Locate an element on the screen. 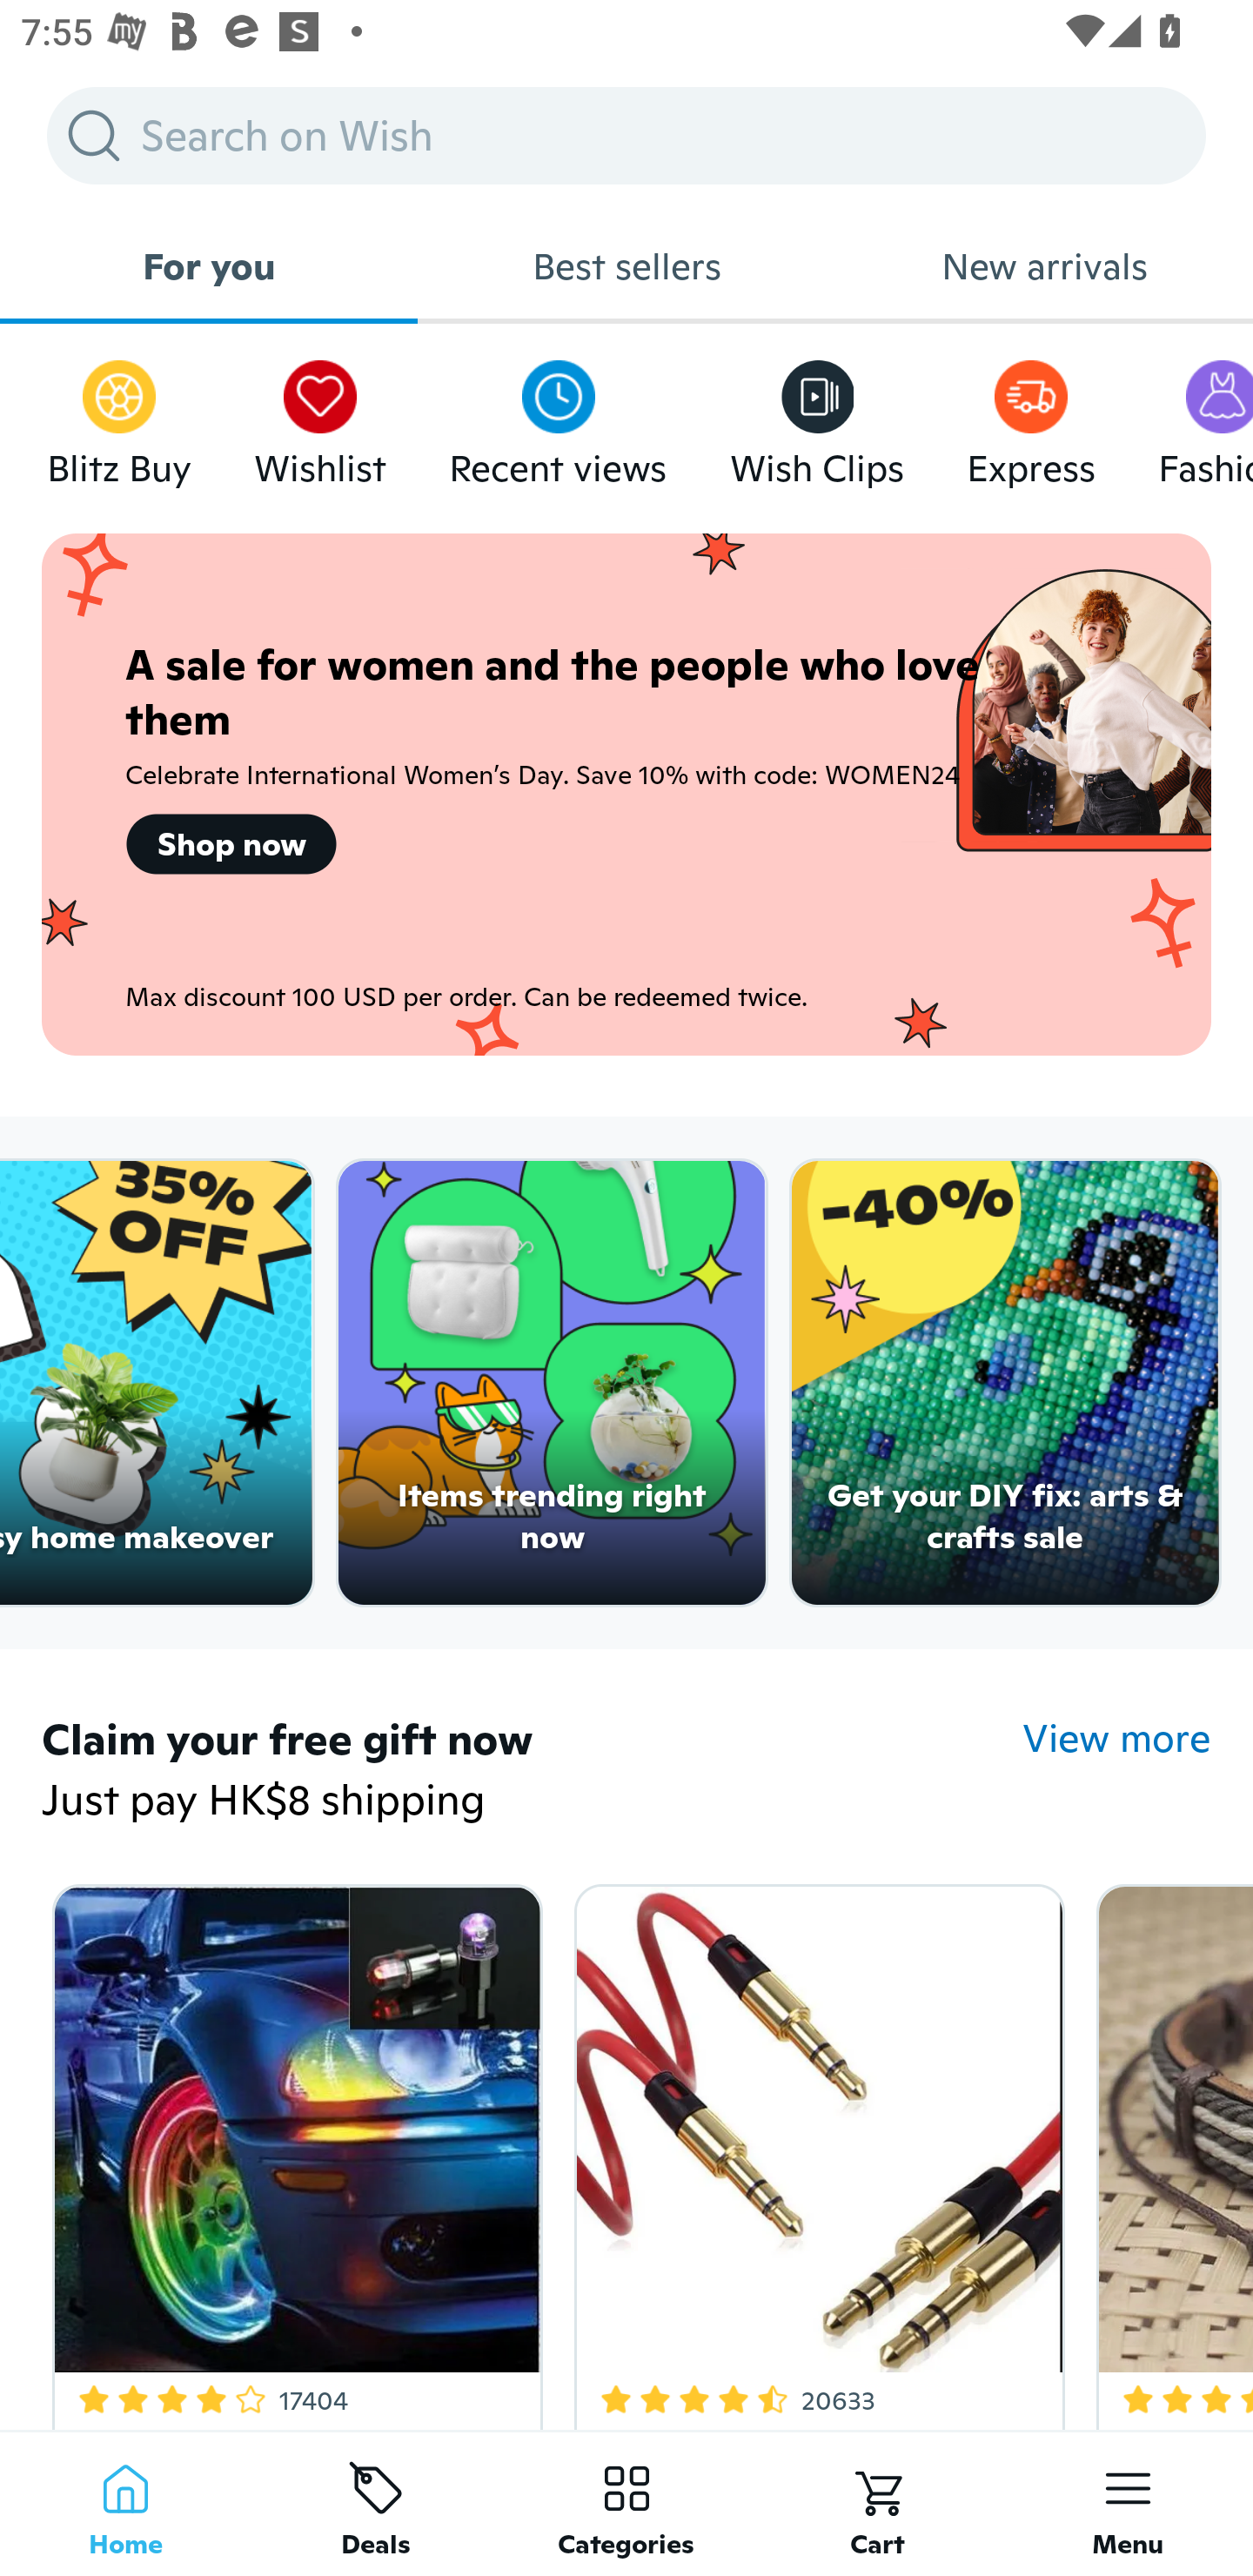 Image resolution: width=1253 pixels, height=2576 pixels. Fashion is located at coordinates (1205, 416).